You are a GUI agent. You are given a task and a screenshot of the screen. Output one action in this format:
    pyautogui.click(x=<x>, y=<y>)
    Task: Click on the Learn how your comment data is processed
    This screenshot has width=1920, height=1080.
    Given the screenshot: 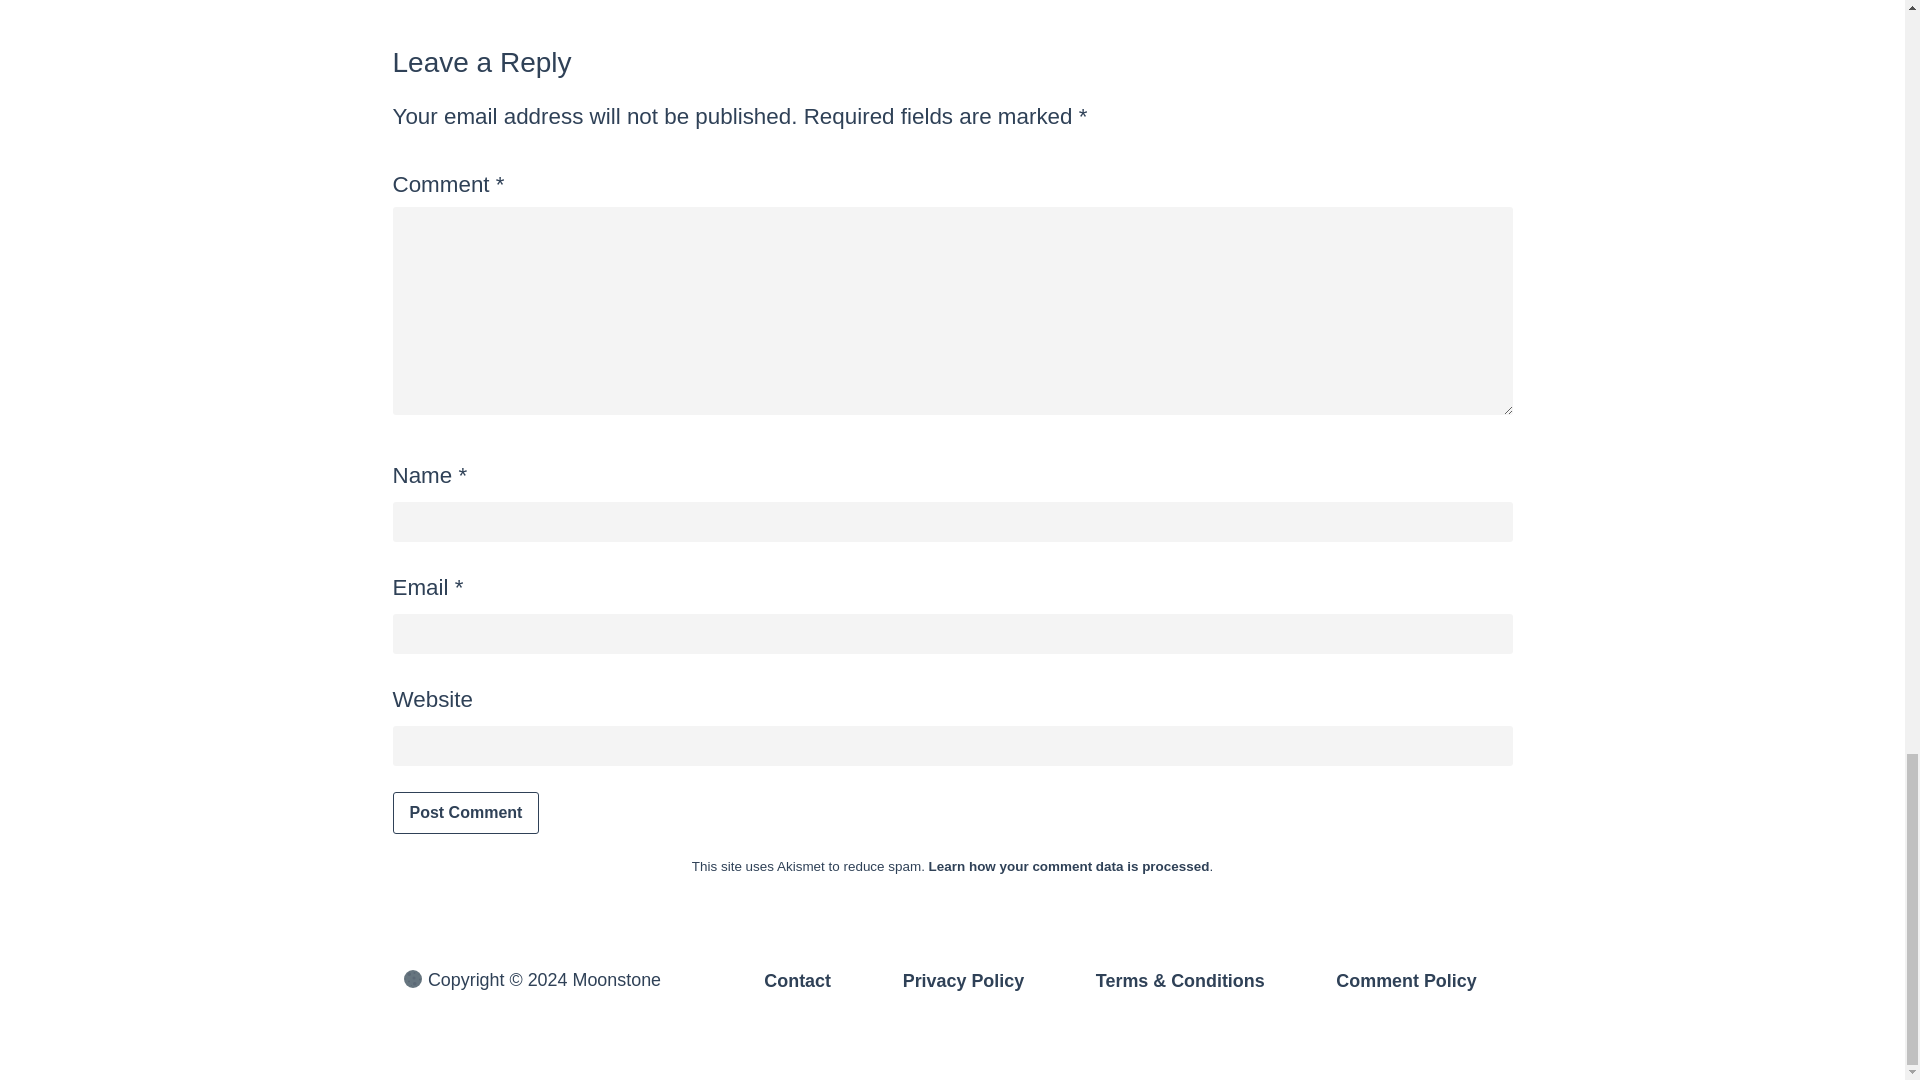 What is the action you would take?
    pyautogui.click(x=1069, y=866)
    